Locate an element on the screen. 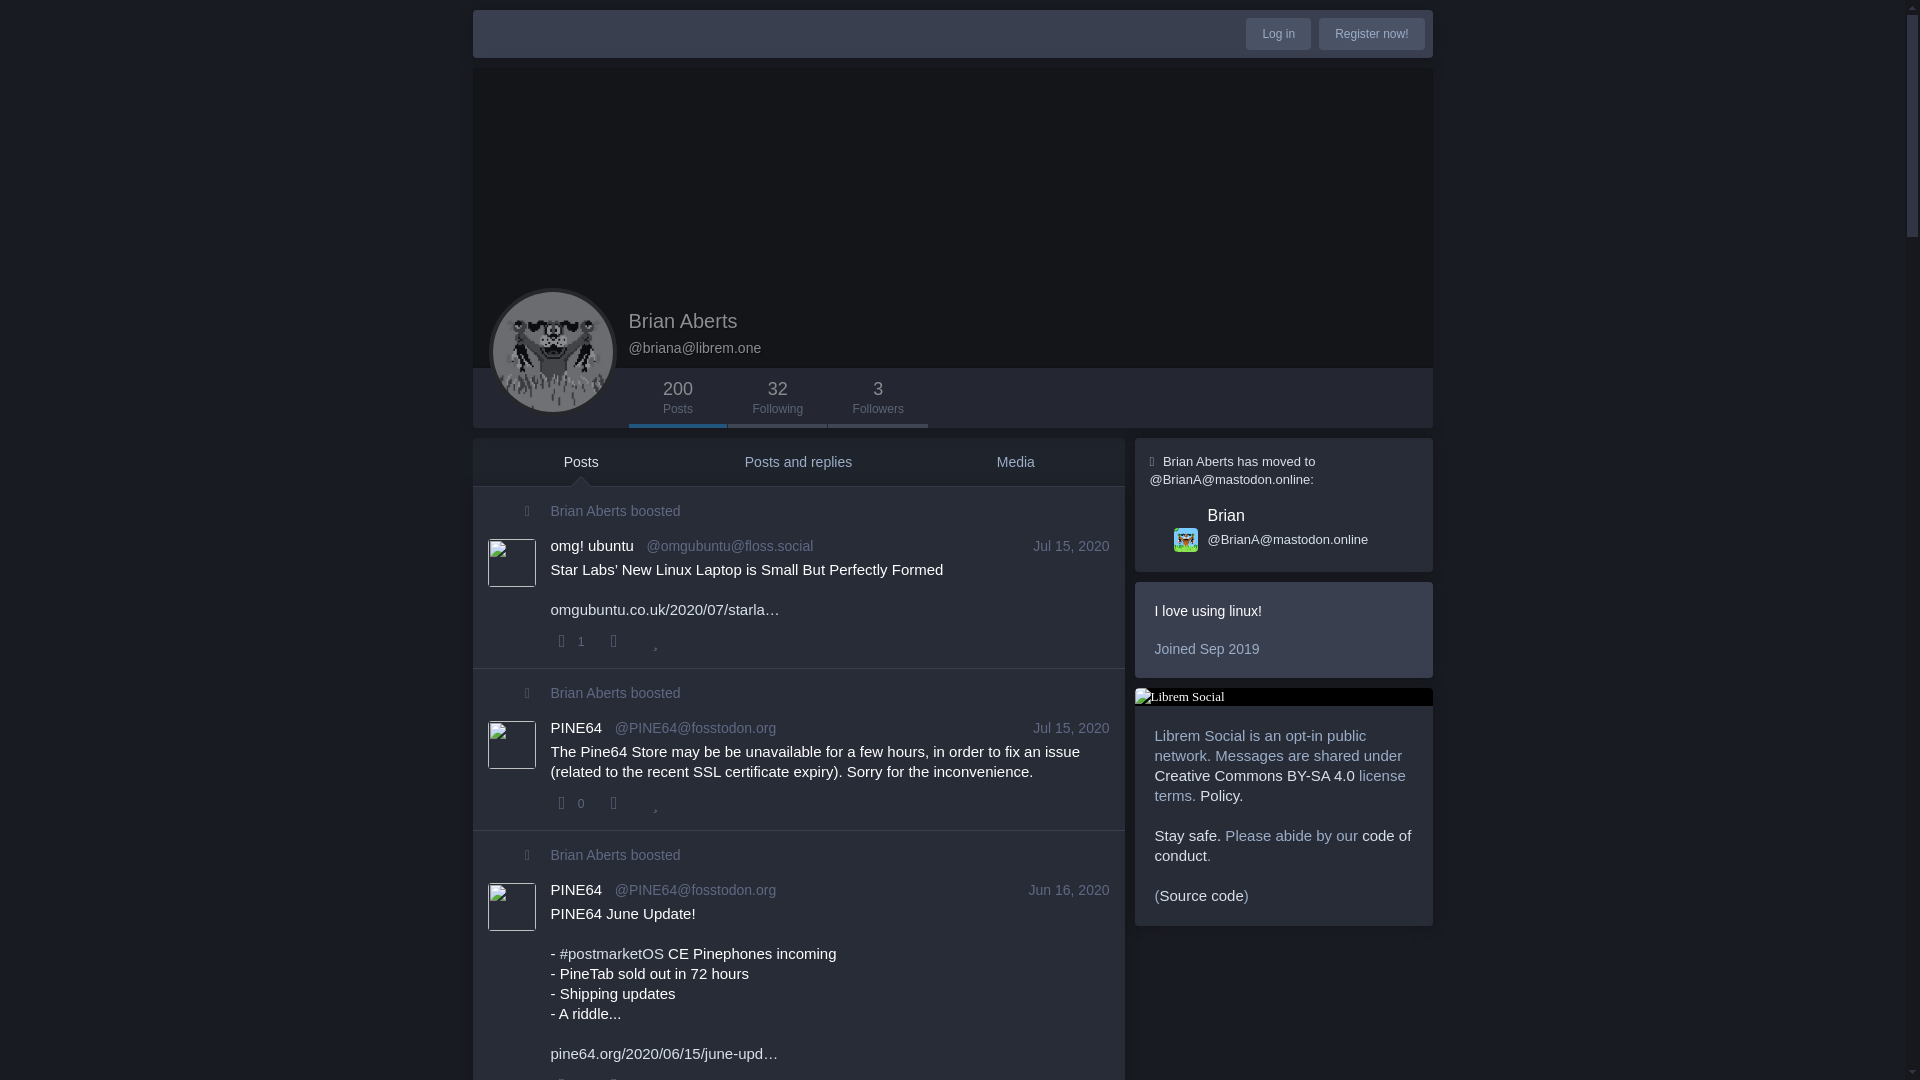 This screenshot has height=1080, width=1920. July 15, 2020 at 1:10 AM is located at coordinates (589, 511).